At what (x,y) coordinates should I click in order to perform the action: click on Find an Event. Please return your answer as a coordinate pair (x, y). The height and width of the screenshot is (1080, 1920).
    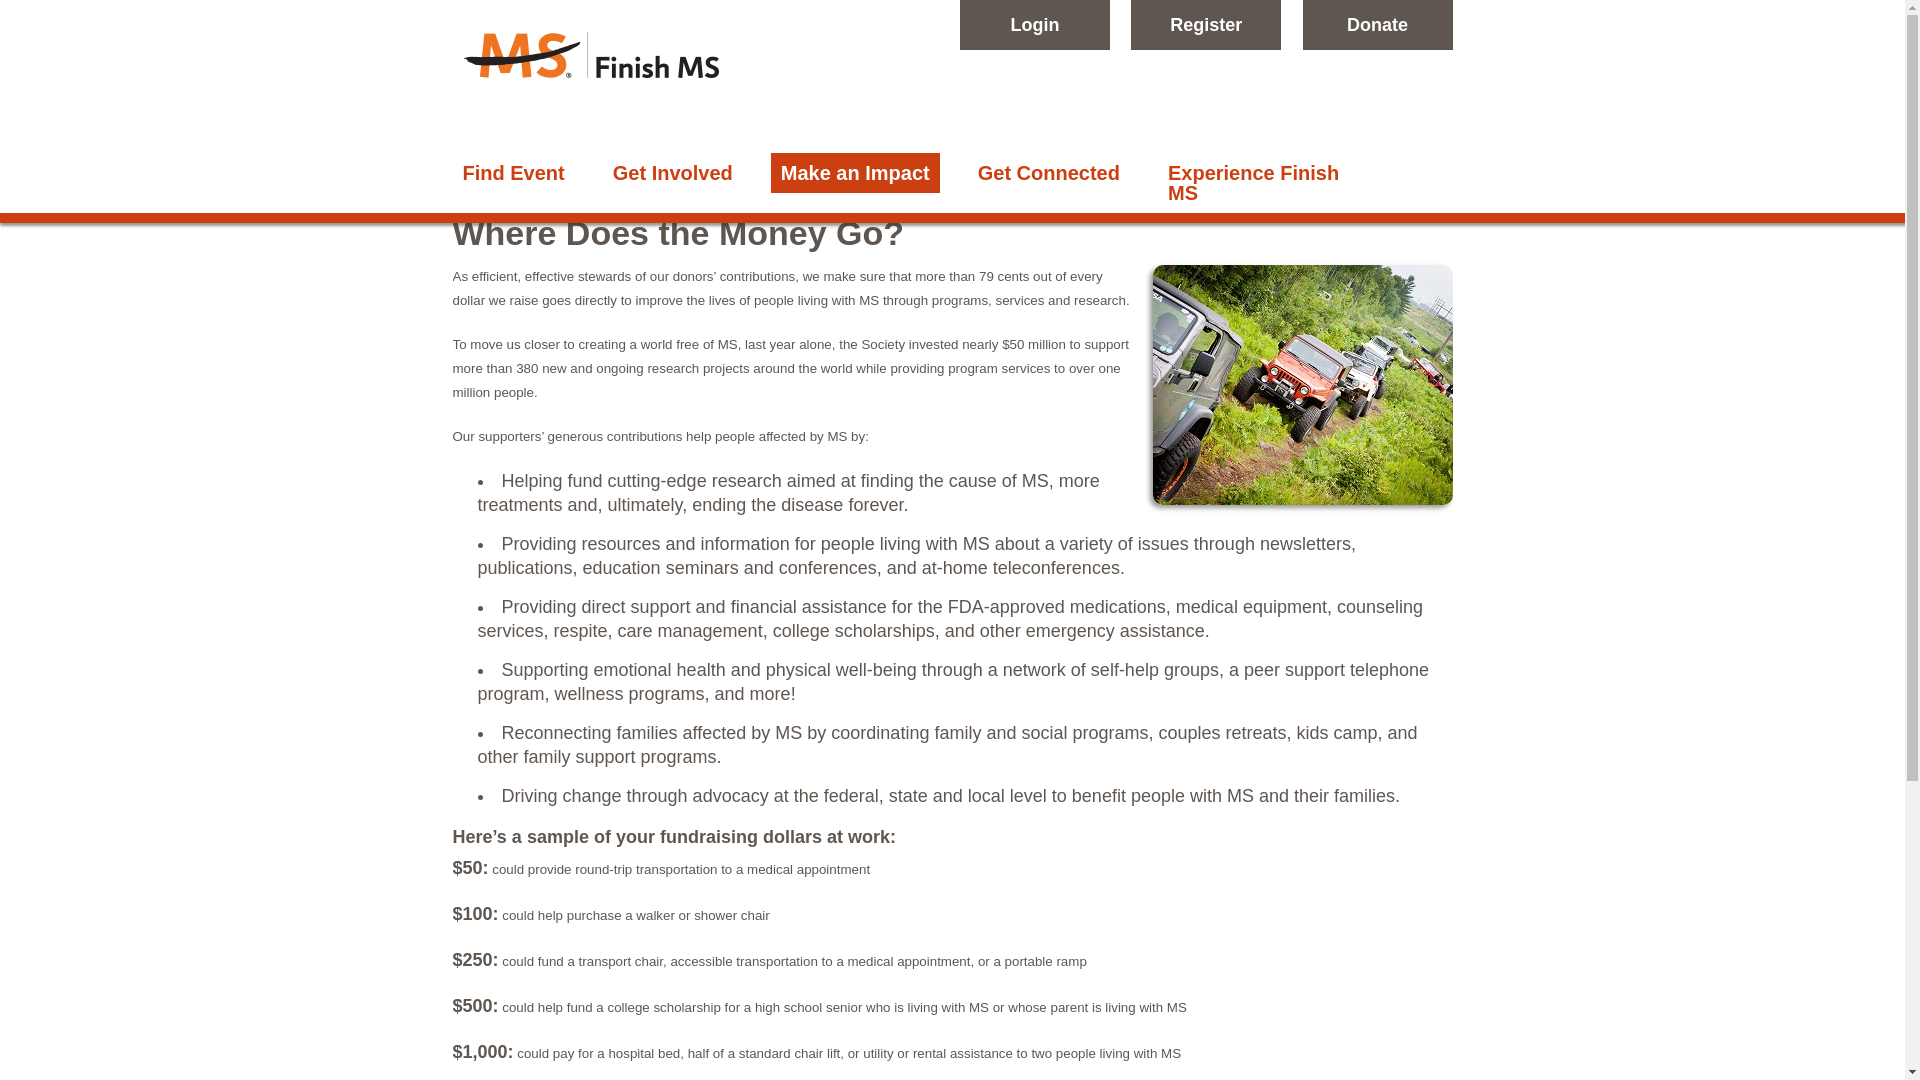
    Looking at the image, I should click on (512, 173).